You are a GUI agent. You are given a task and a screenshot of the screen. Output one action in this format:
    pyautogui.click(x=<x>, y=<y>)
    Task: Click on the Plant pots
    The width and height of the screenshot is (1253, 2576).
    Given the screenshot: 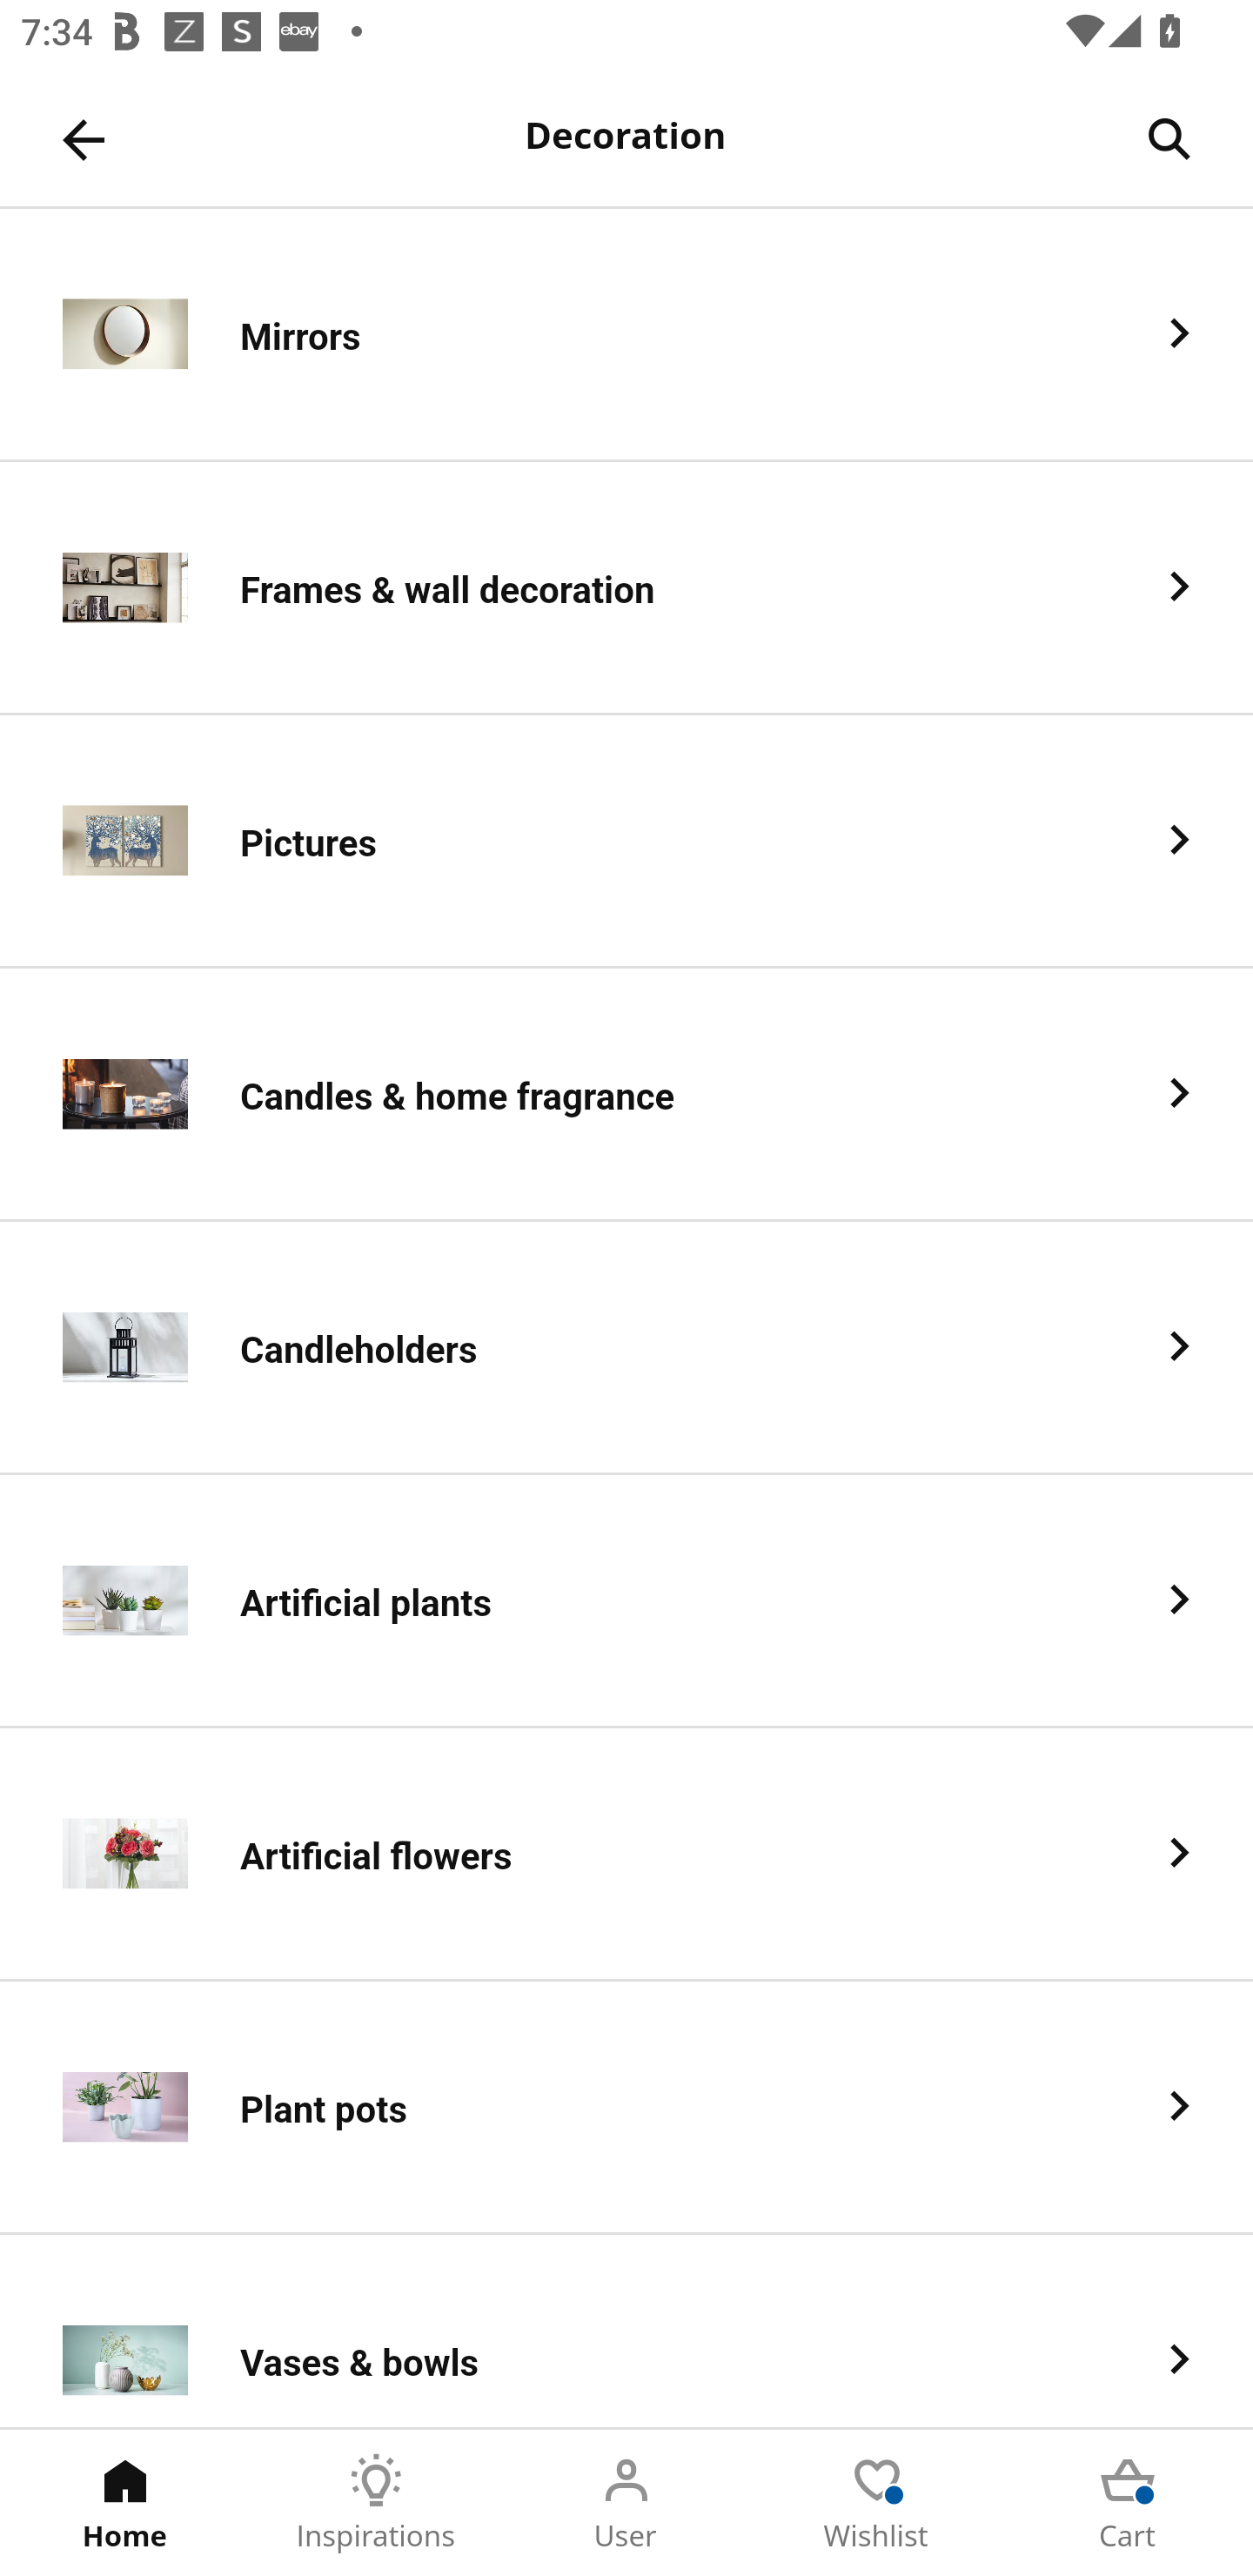 What is the action you would take?
    pyautogui.click(x=626, y=2108)
    